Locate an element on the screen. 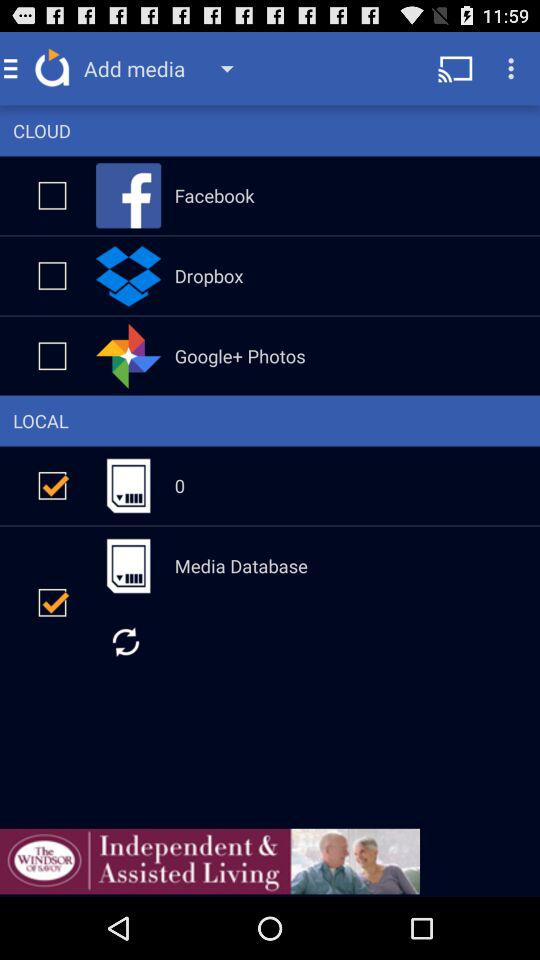  open advertisement is located at coordinates (210, 861).